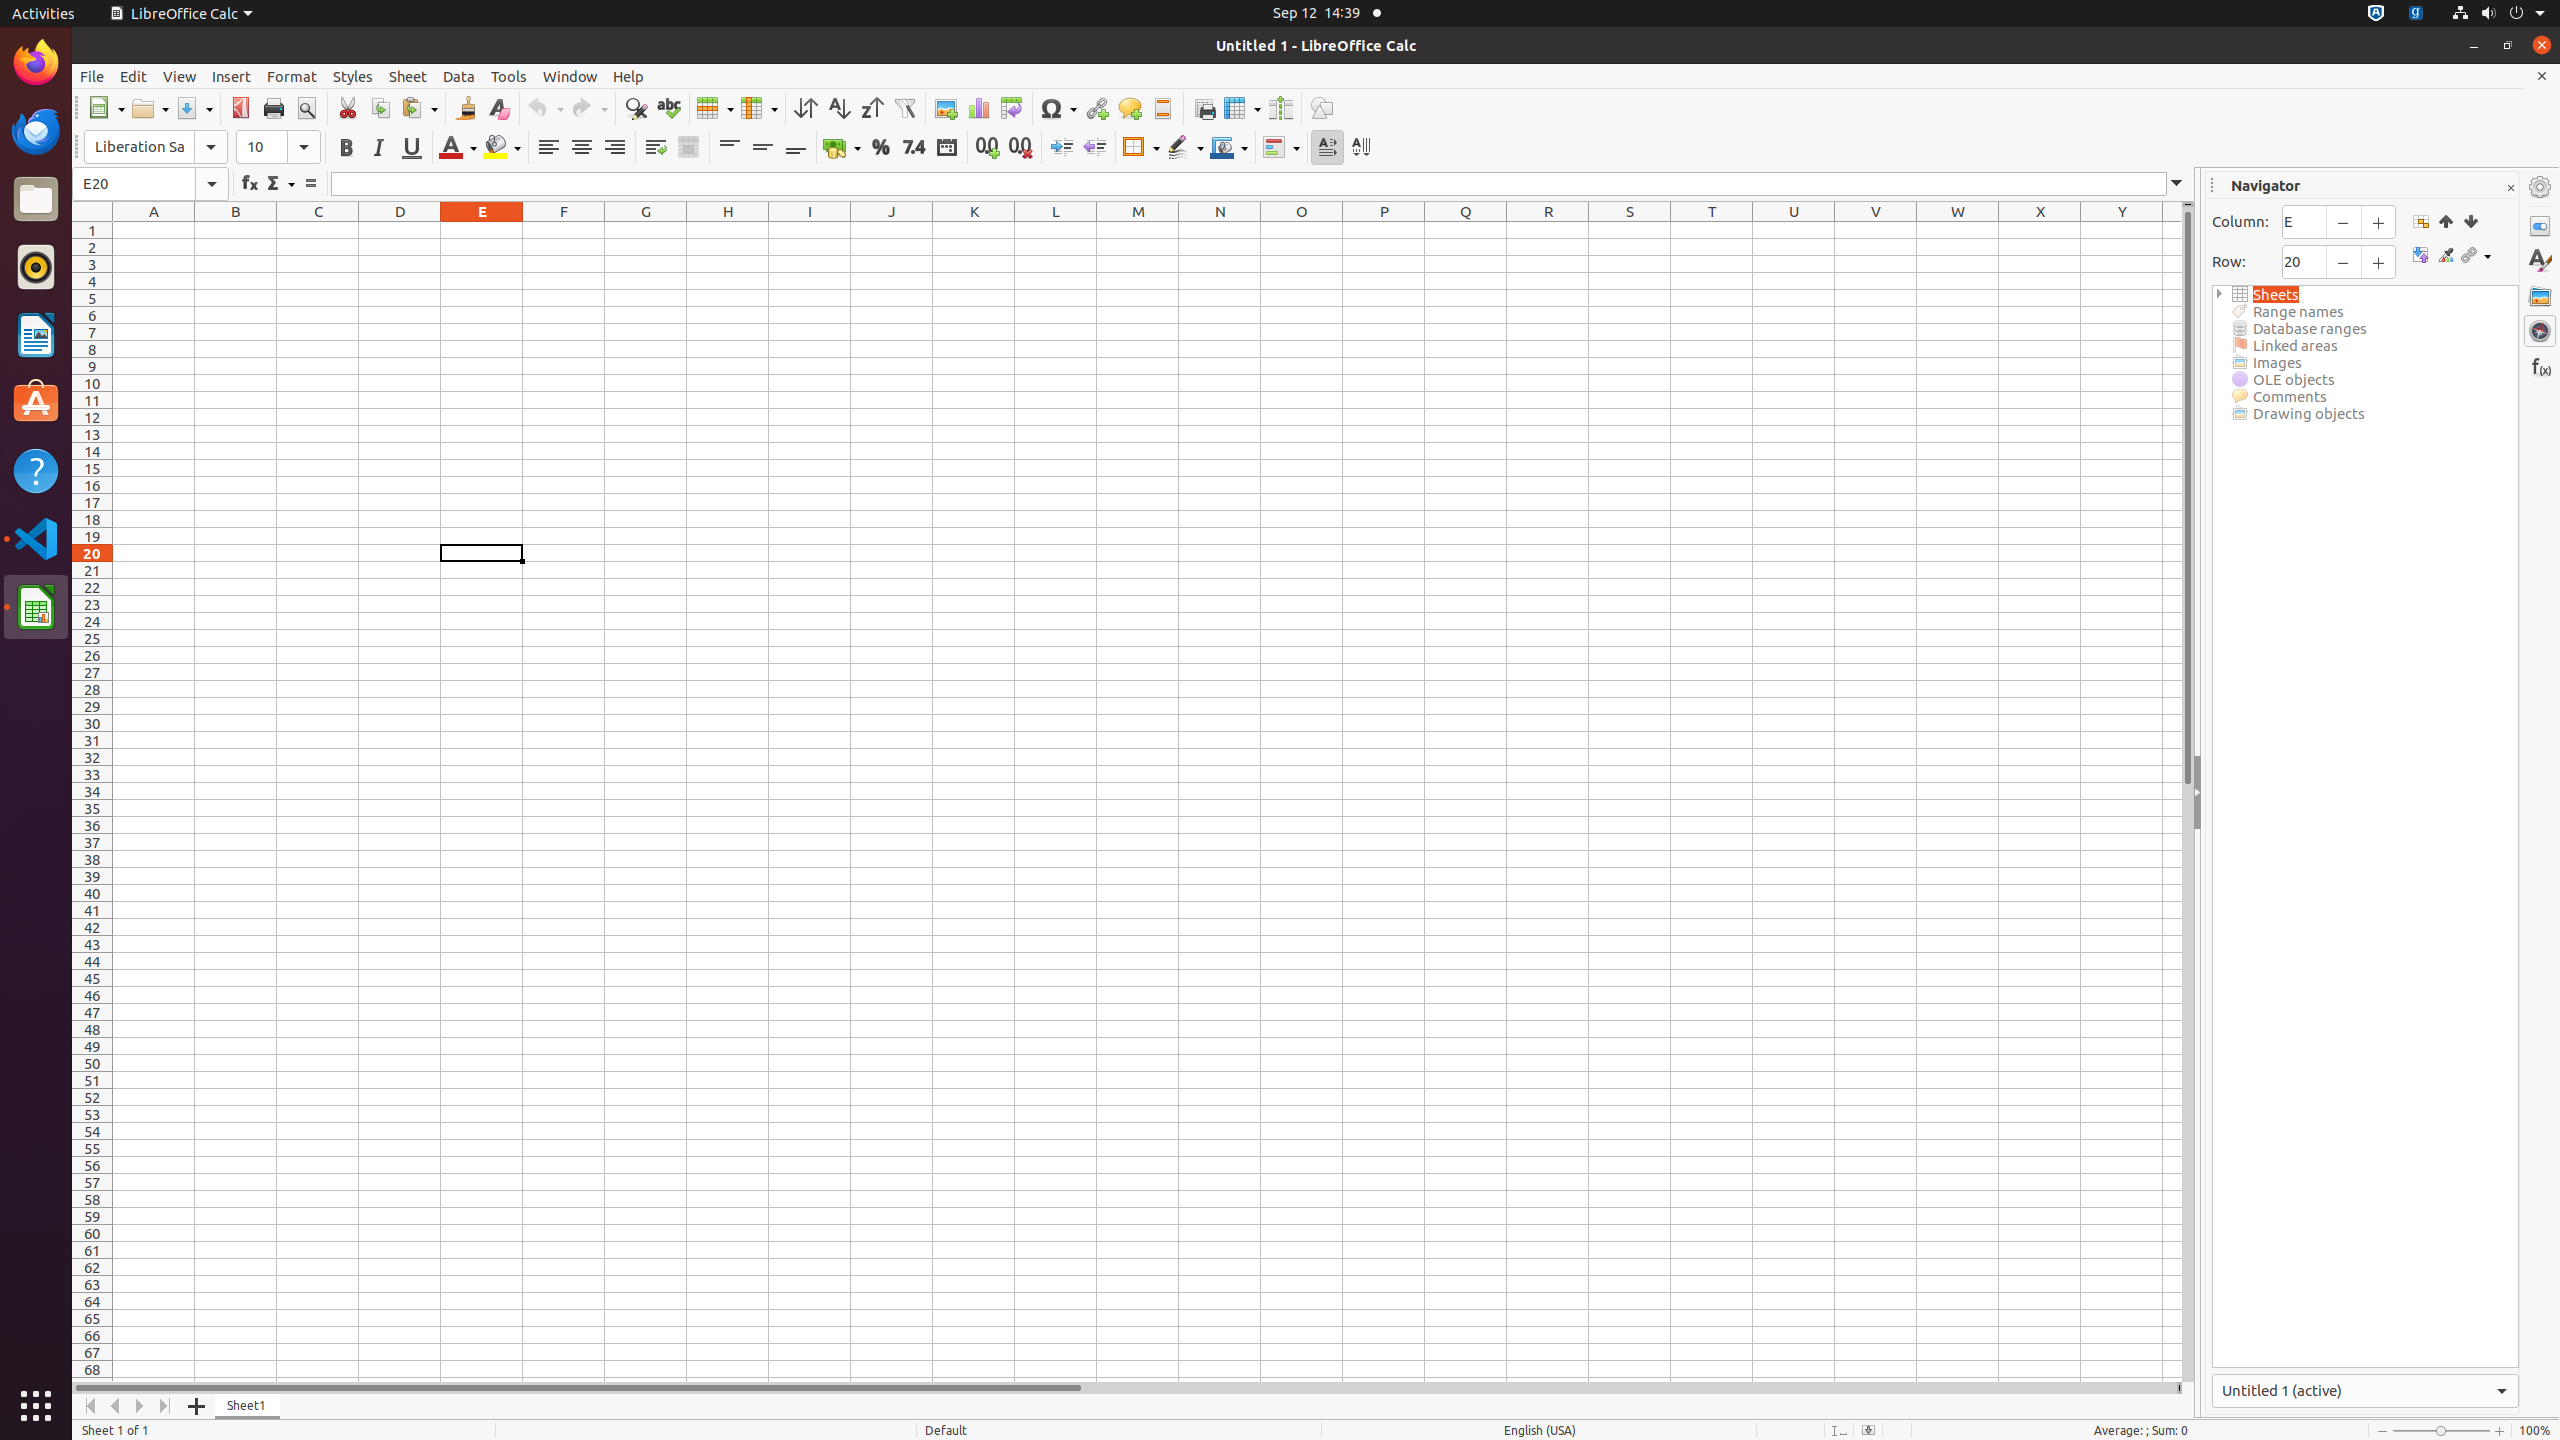 This screenshot has width=2560, height=1440. What do you see at coordinates (240, 108) in the screenshot?
I see `PDF` at bounding box center [240, 108].